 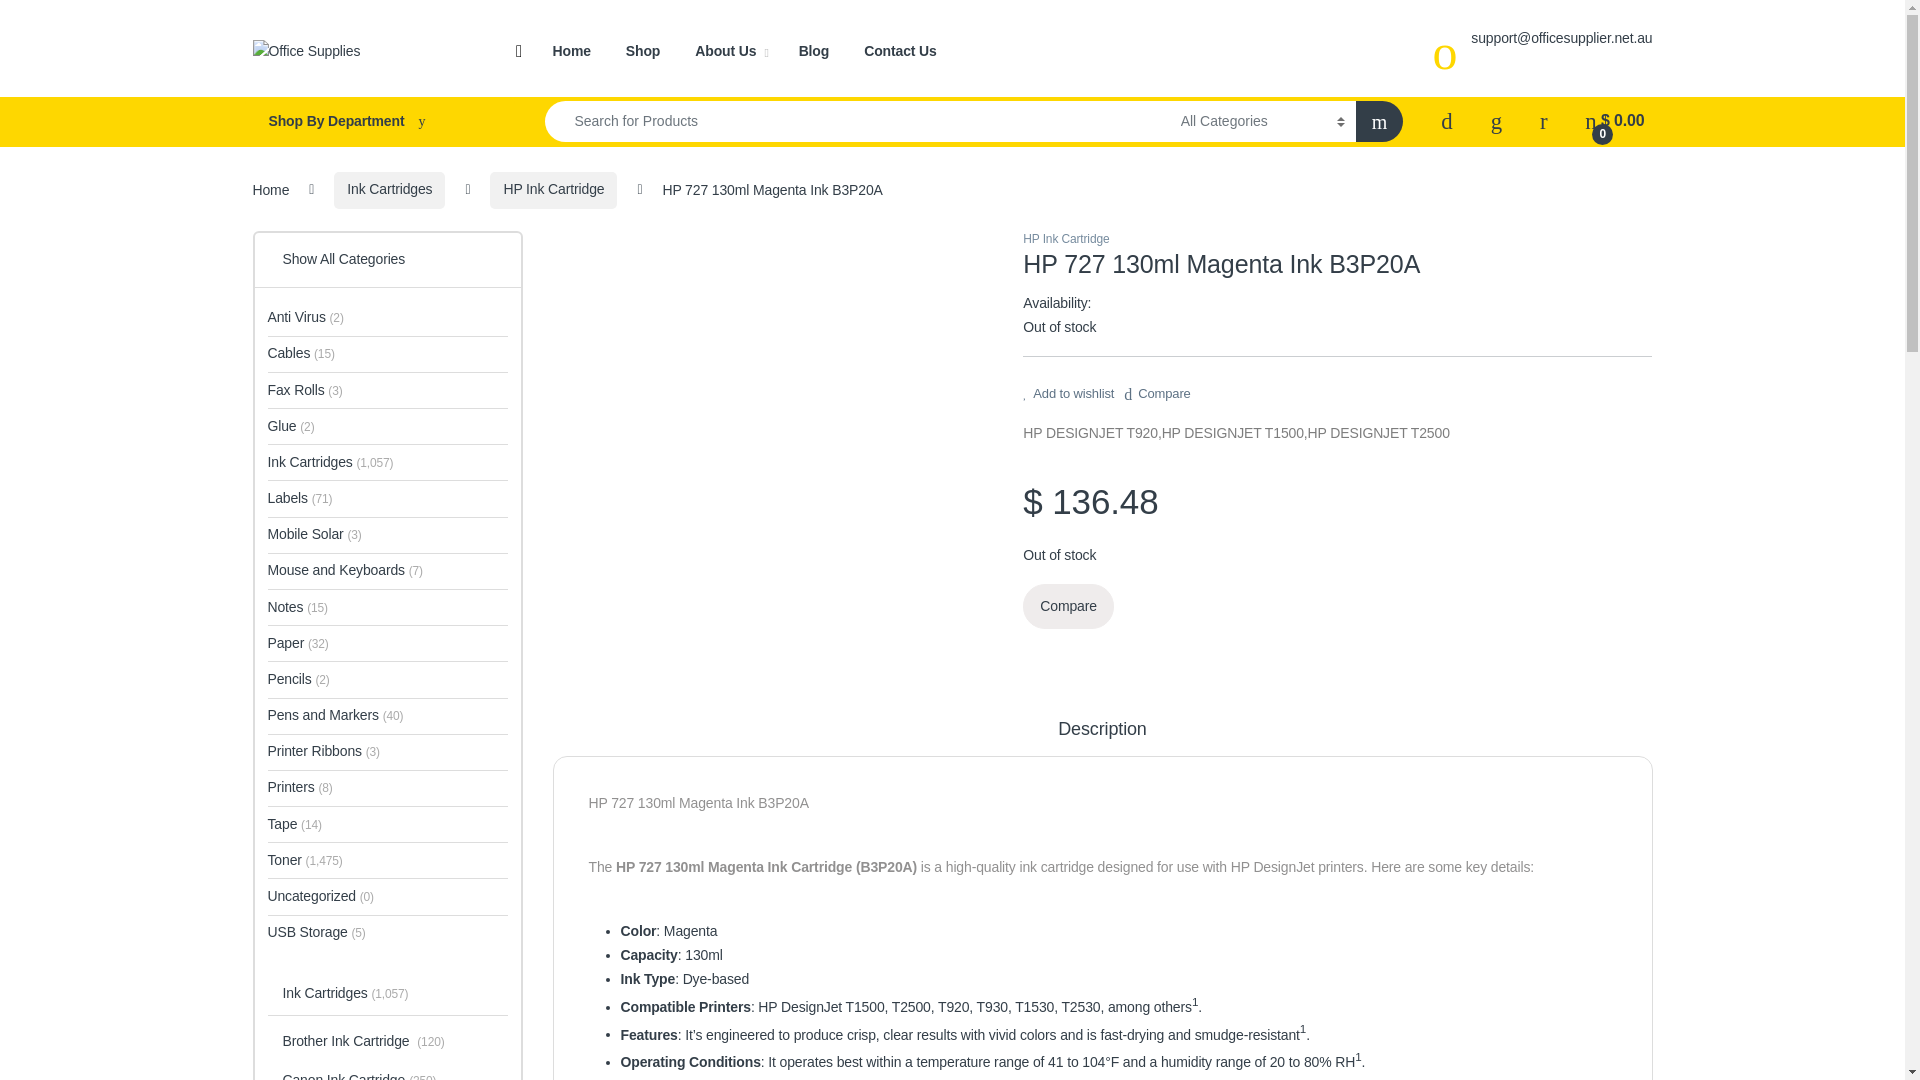 I want to click on Shop By Department, so click(x=378, y=122).